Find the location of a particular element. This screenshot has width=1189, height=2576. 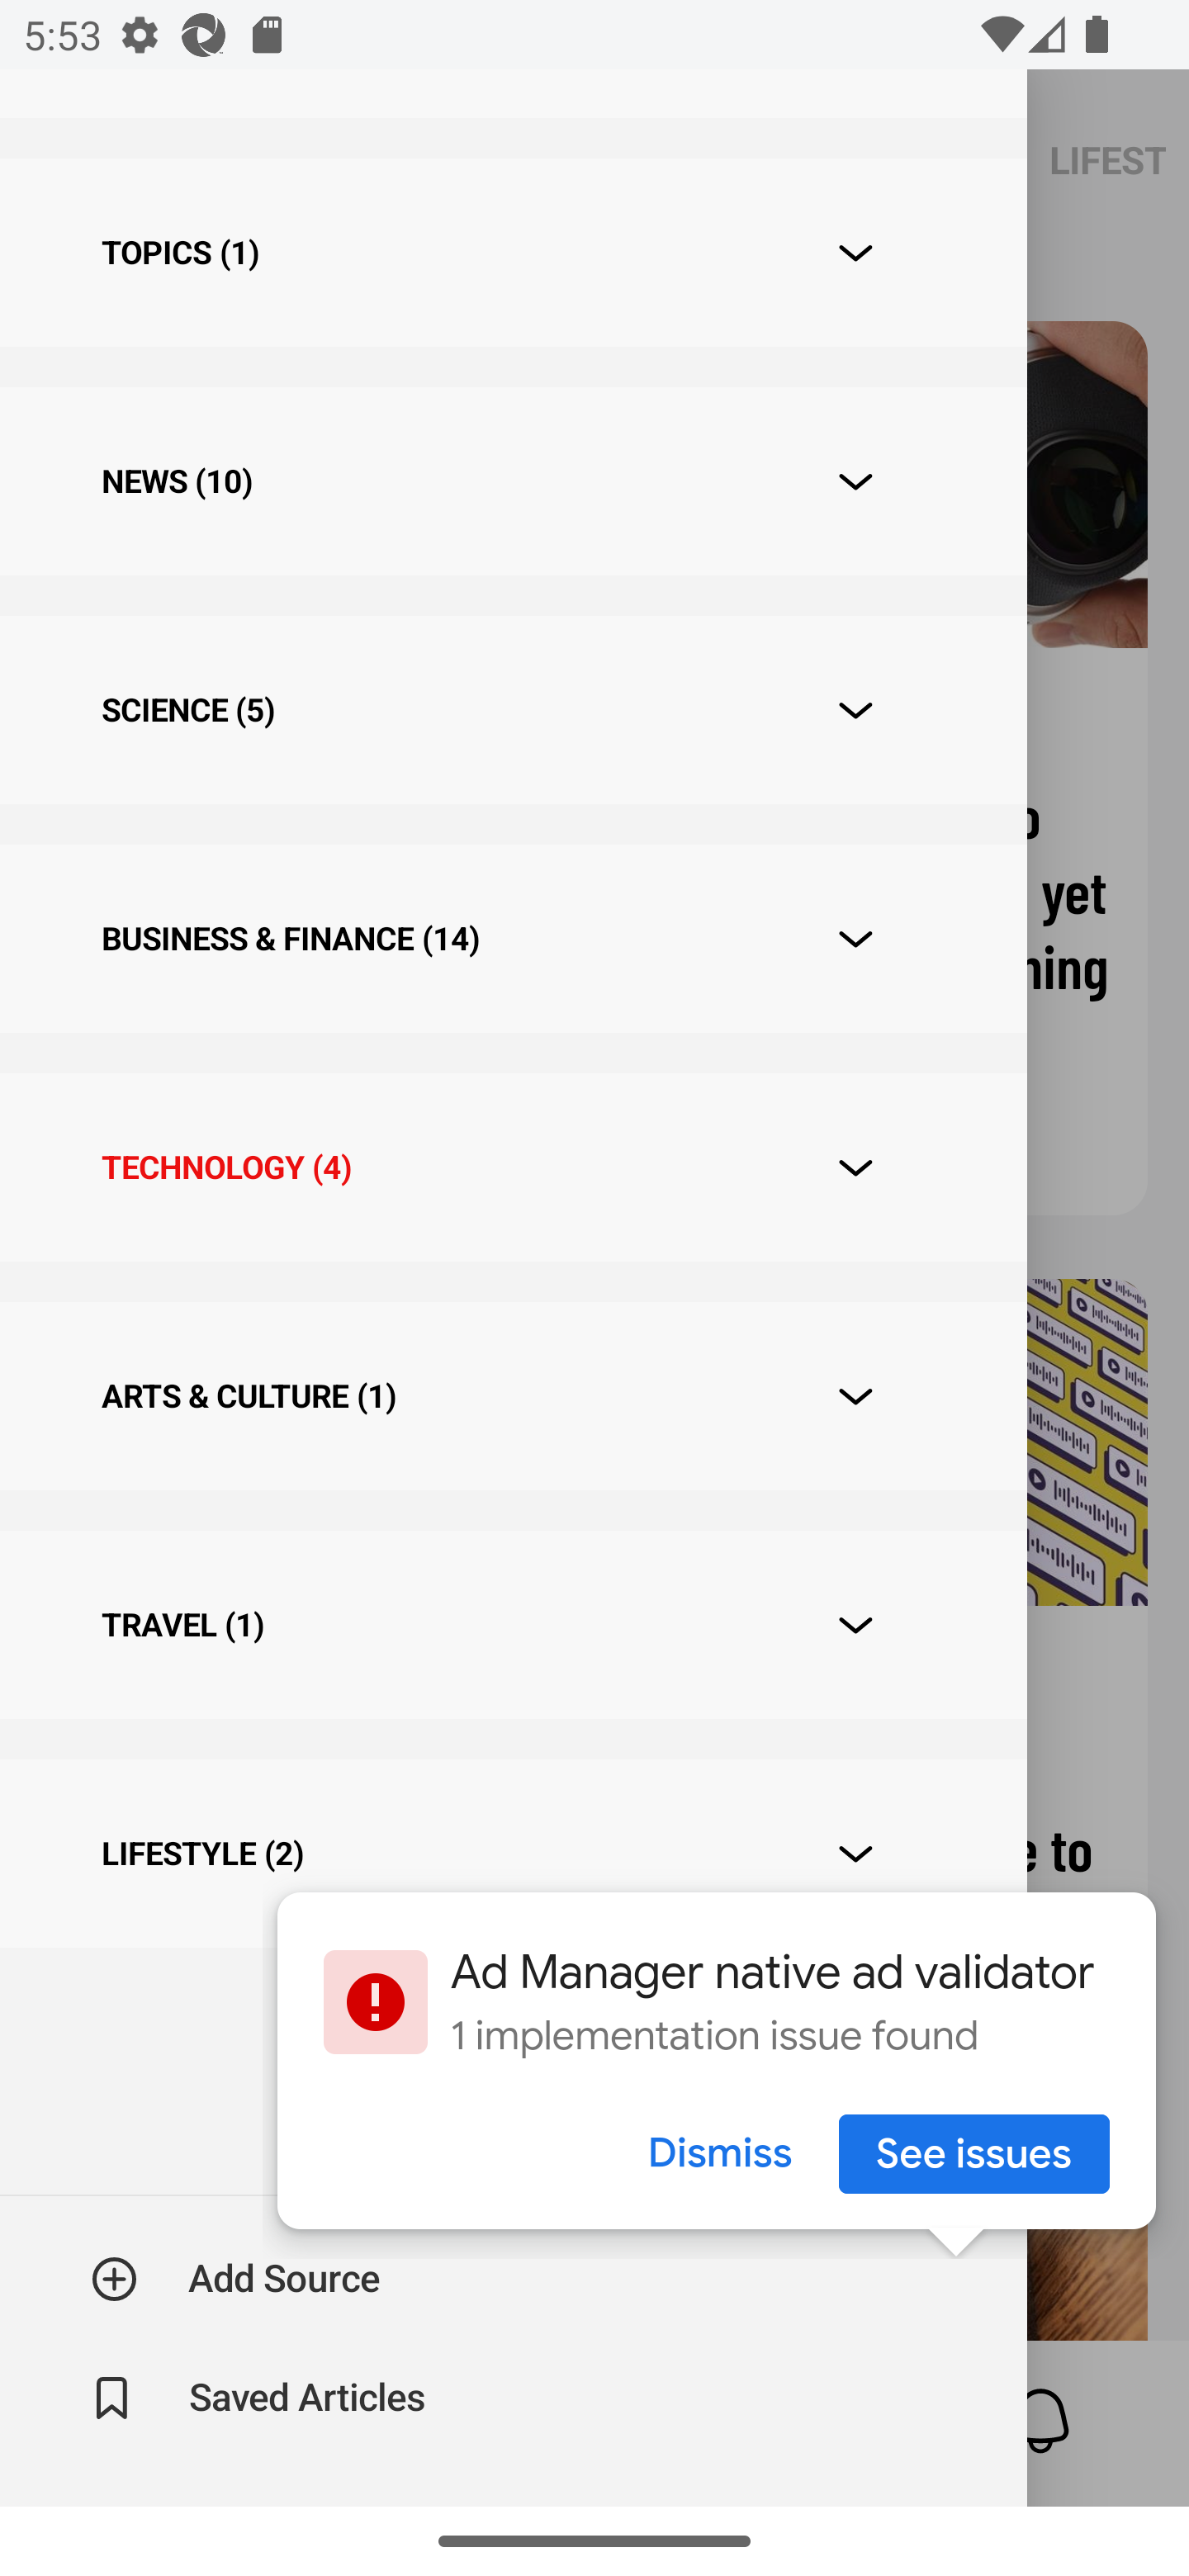

BUSINESS & FINANCE  (14) Expand Button is located at coordinates (513, 939).